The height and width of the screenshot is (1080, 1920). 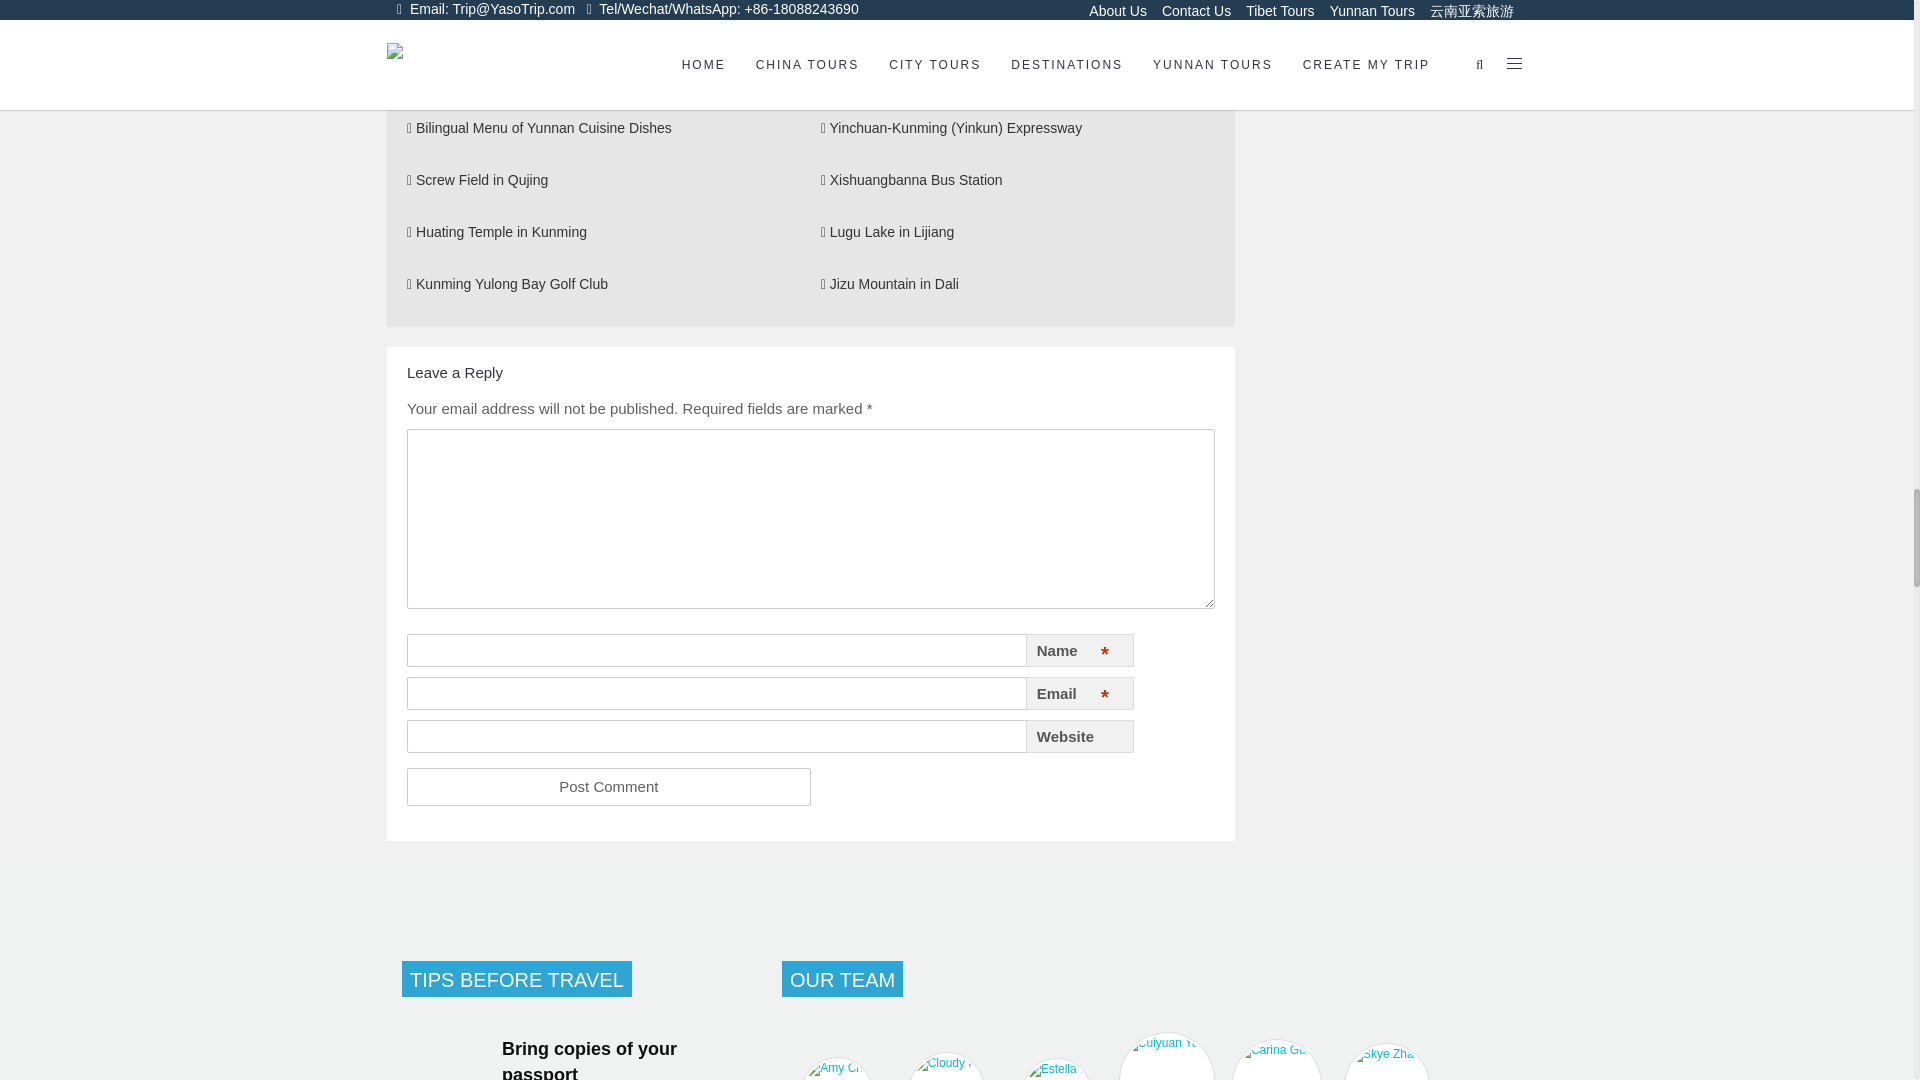 I want to click on Skye Zhang, so click(x=1386, y=1062).